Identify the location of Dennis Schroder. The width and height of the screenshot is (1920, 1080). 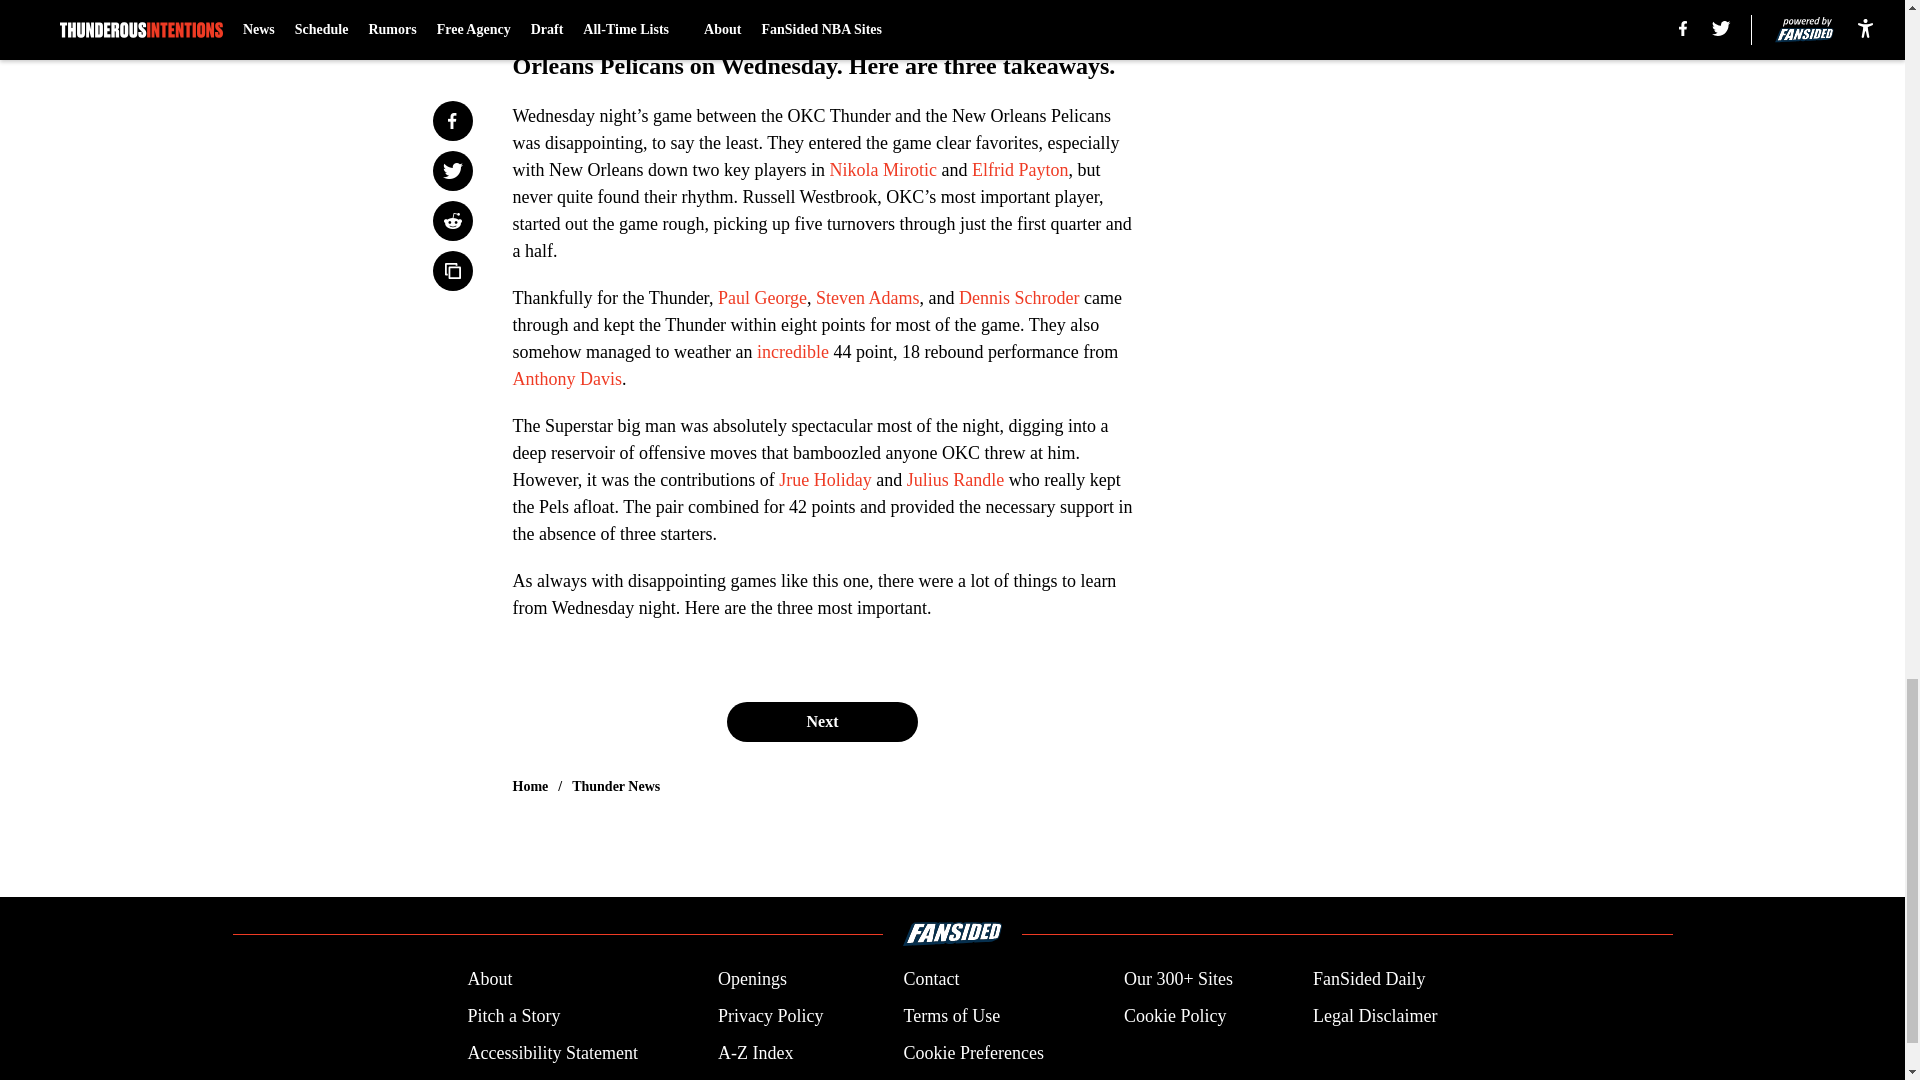
(1018, 298).